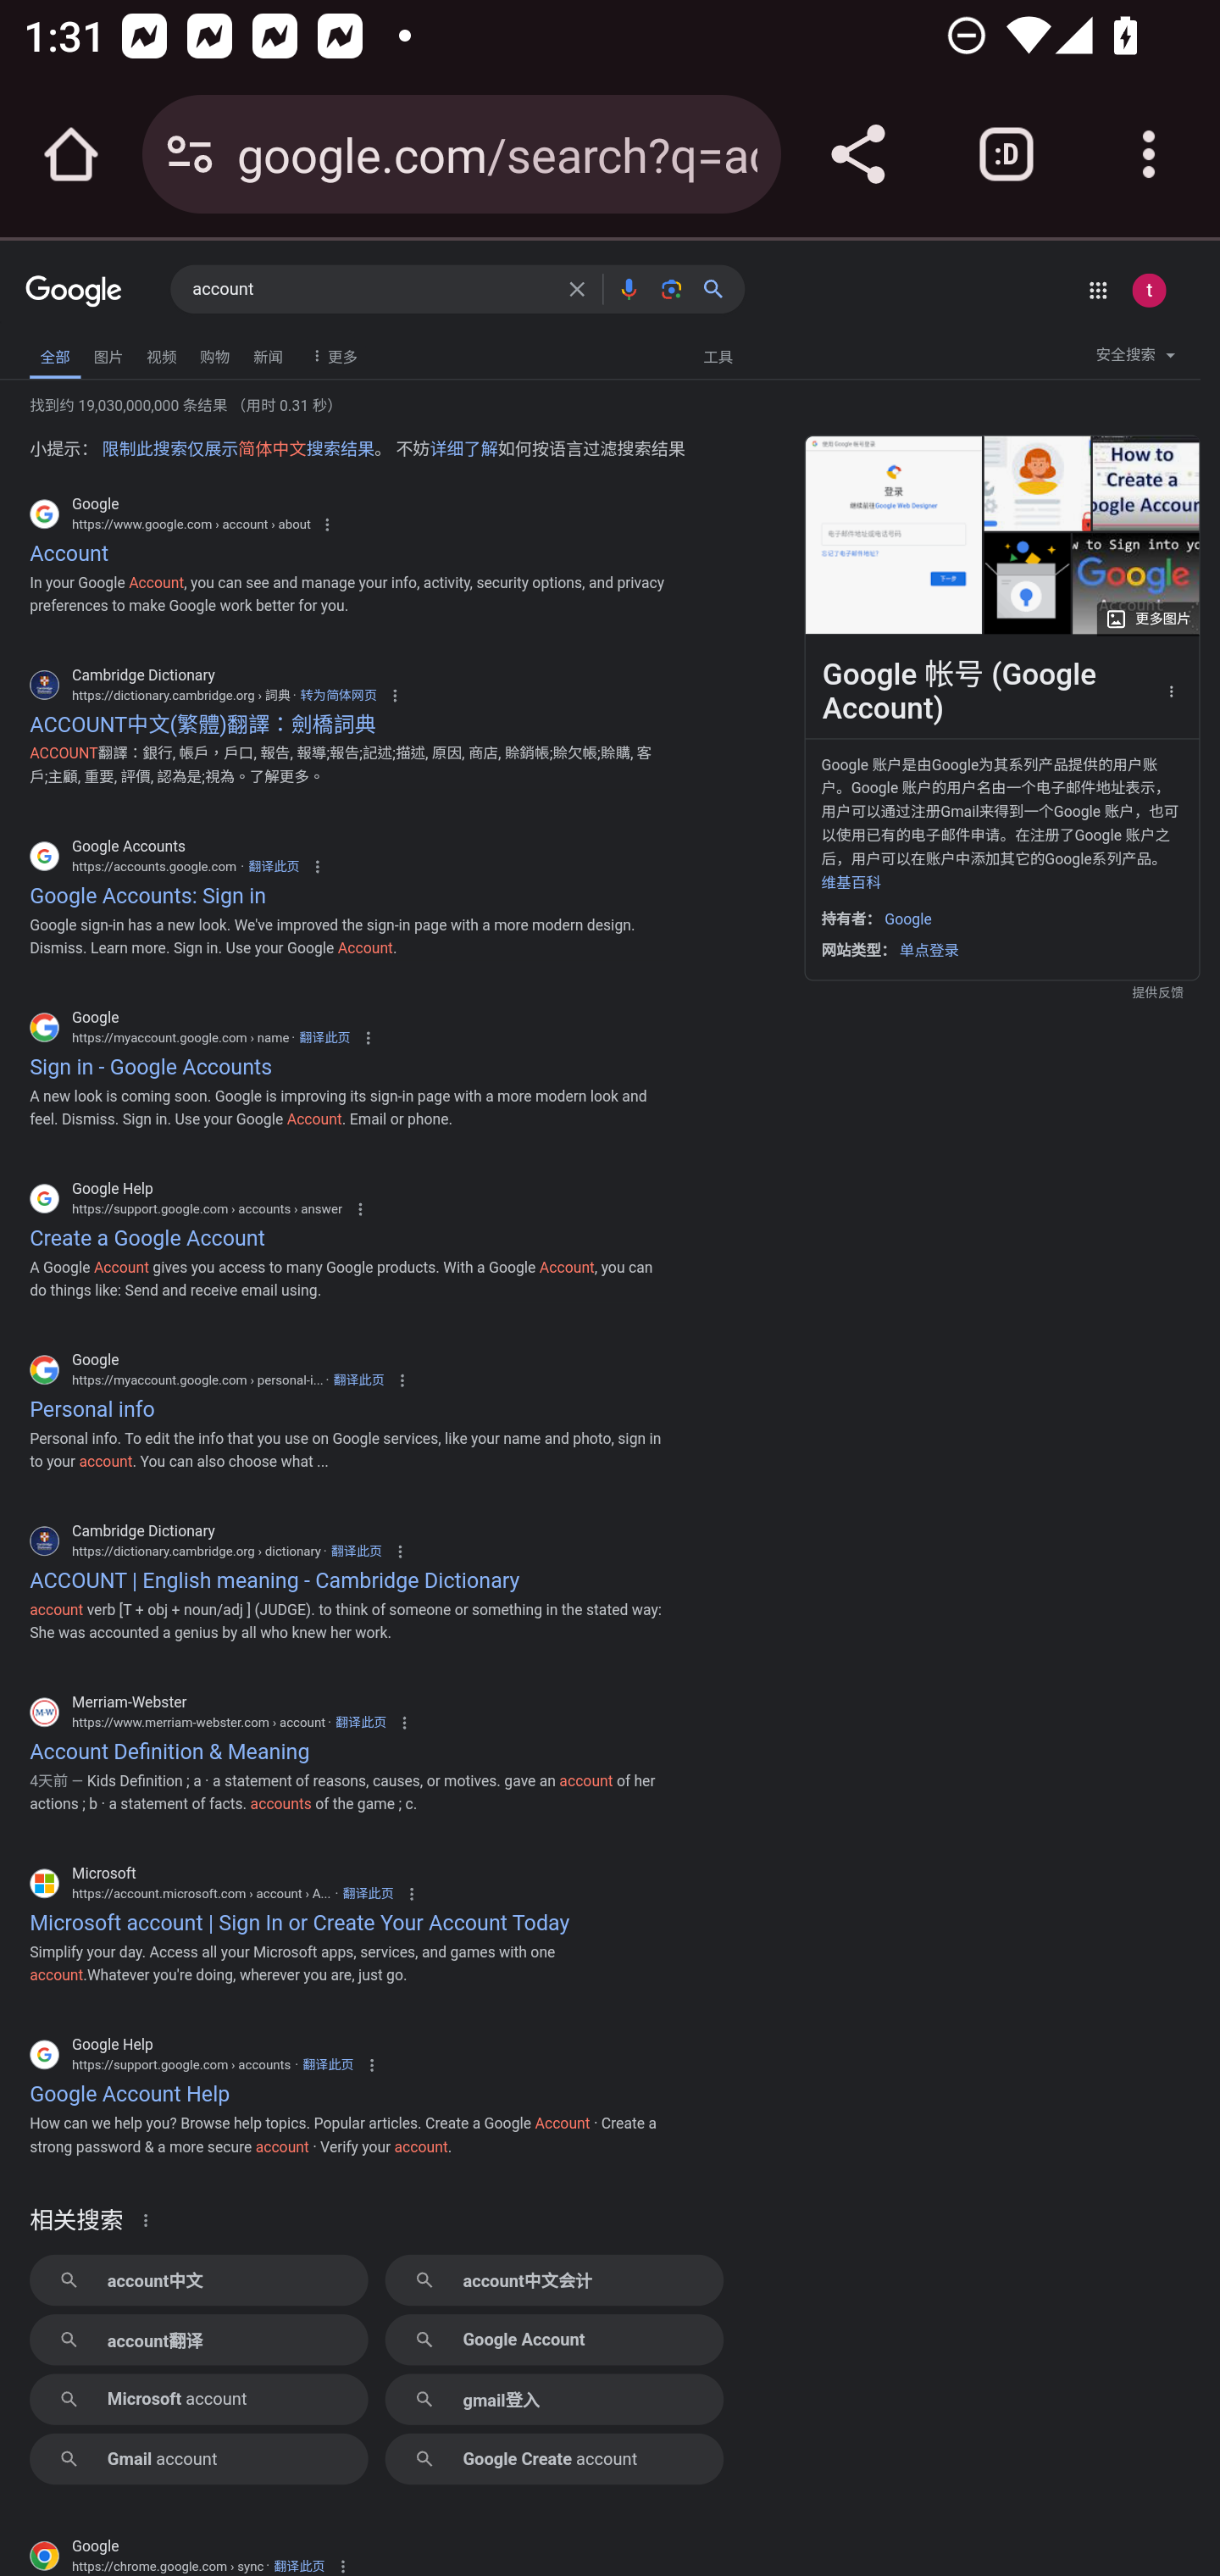 The height and width of the screenshot is (2576, 1220). I want to click on 翻译此页, so click(324, 1037).